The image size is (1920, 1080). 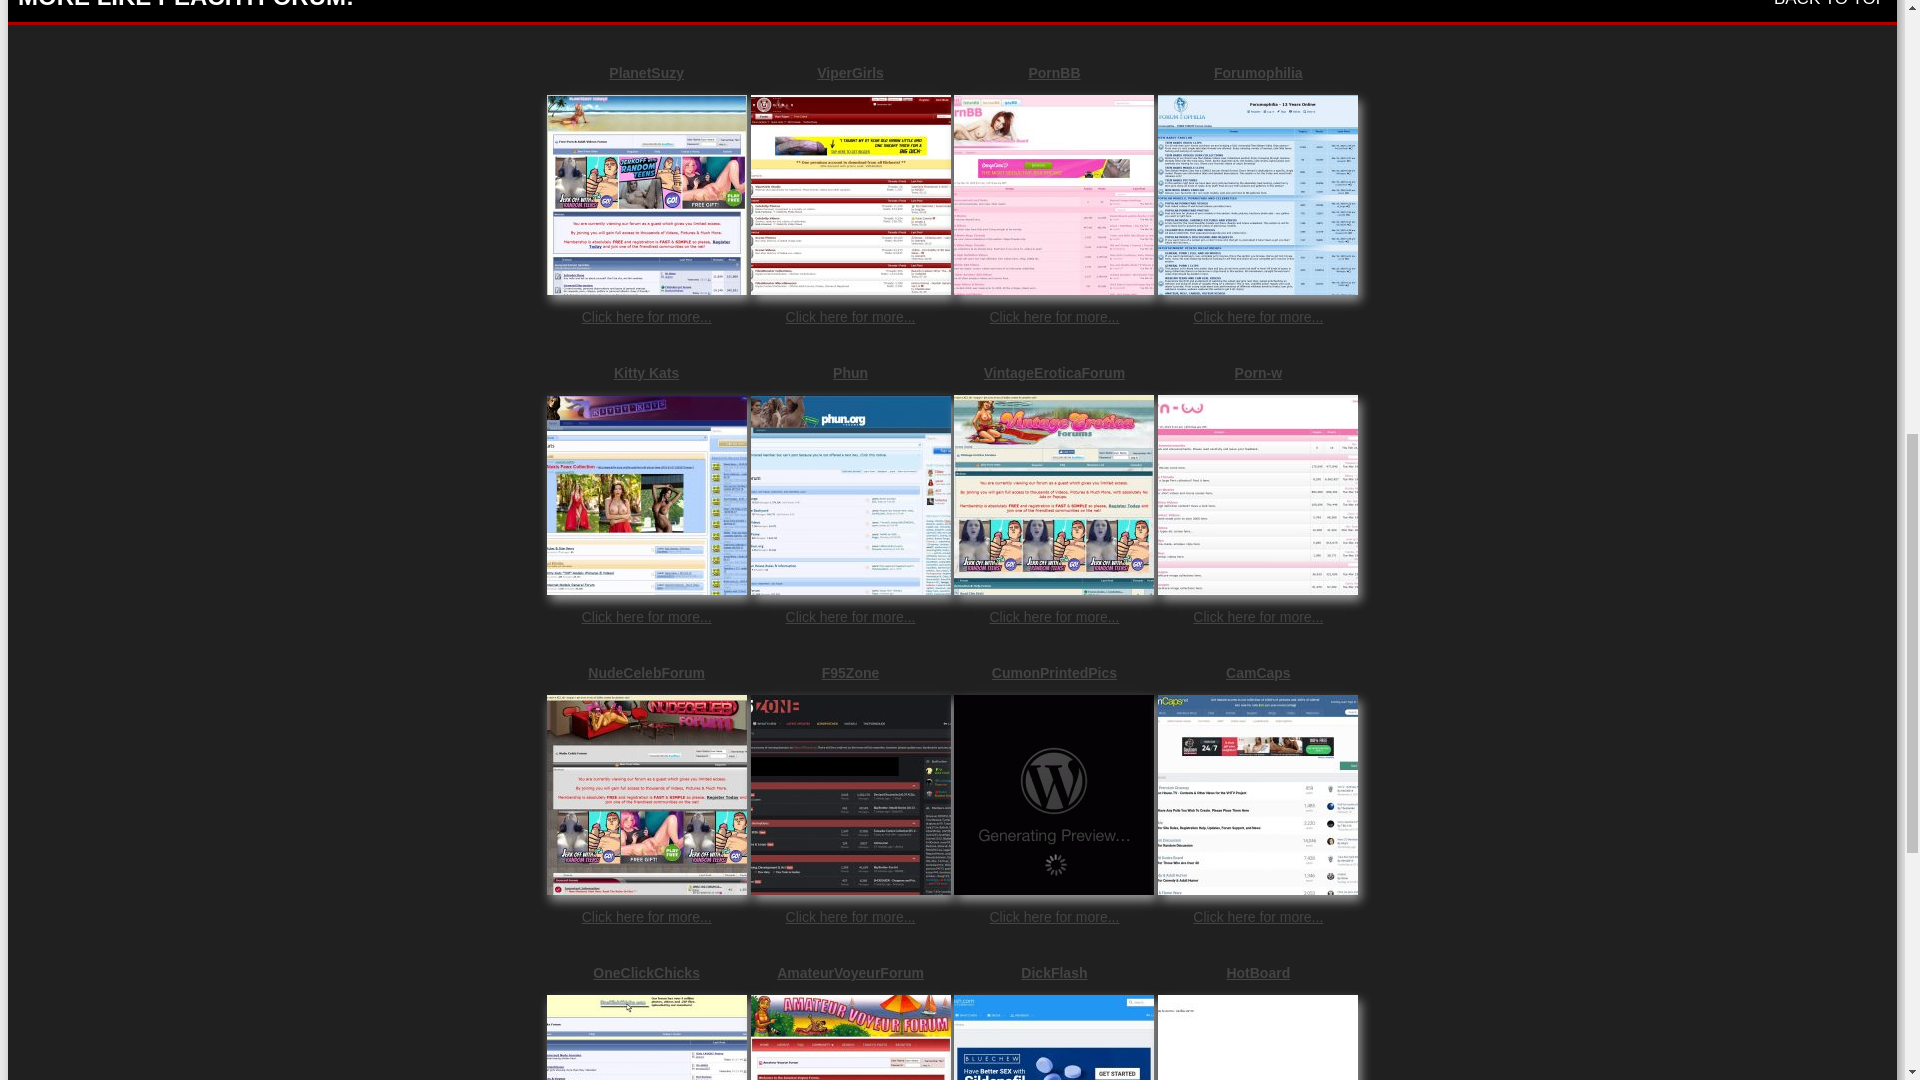 What do you see at coordinates (1257, 316) in the screenshot?
I see `Click here for more...` at bounding box center [1257, 316].